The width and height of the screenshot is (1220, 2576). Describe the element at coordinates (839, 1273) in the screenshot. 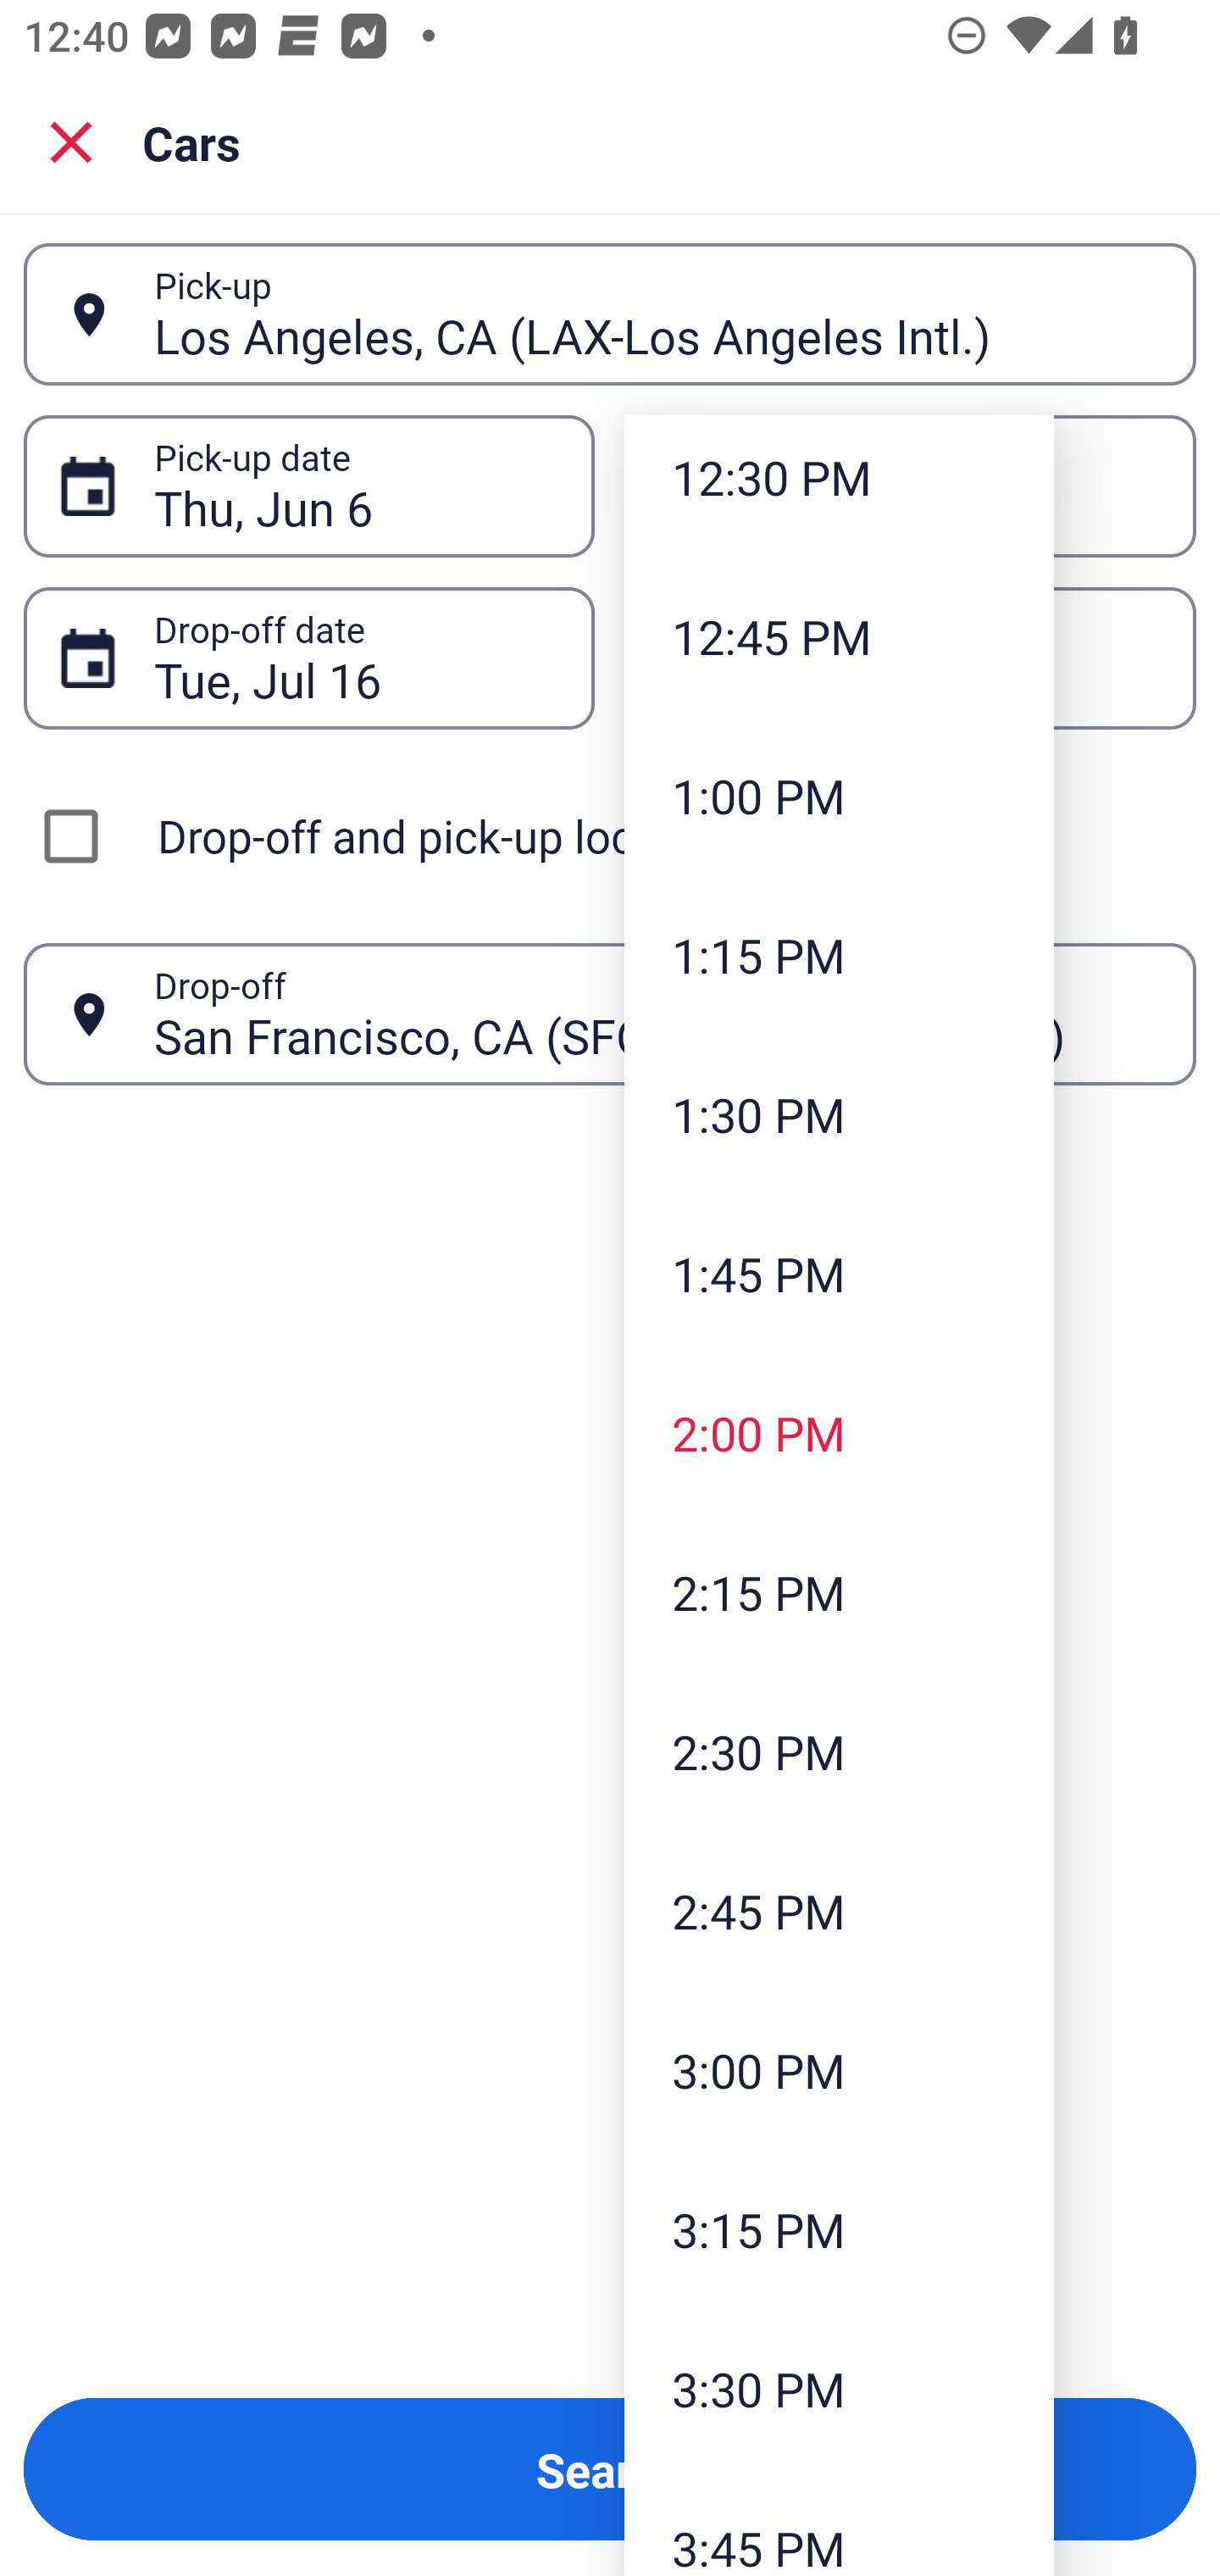

I see `1:45 PM` at that location.